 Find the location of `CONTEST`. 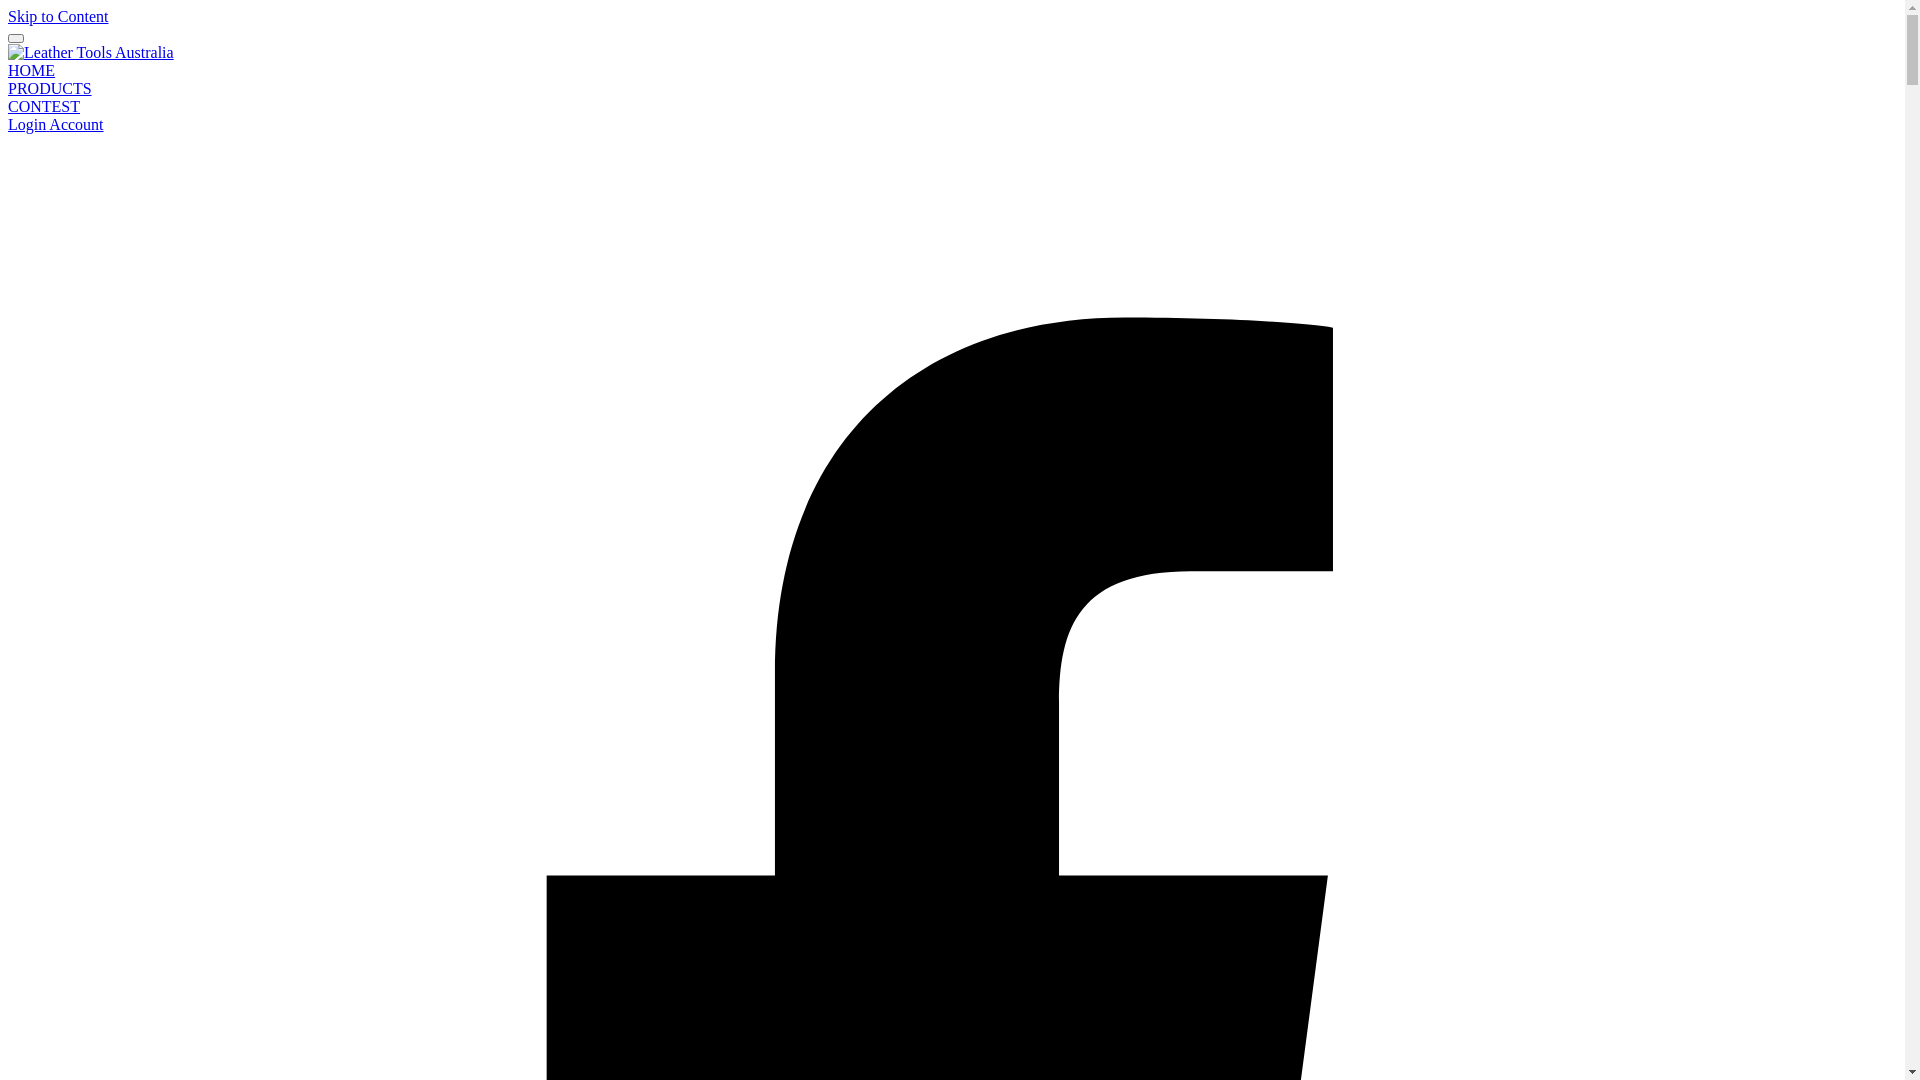

CONTEST is located at coordinates (44, 106).